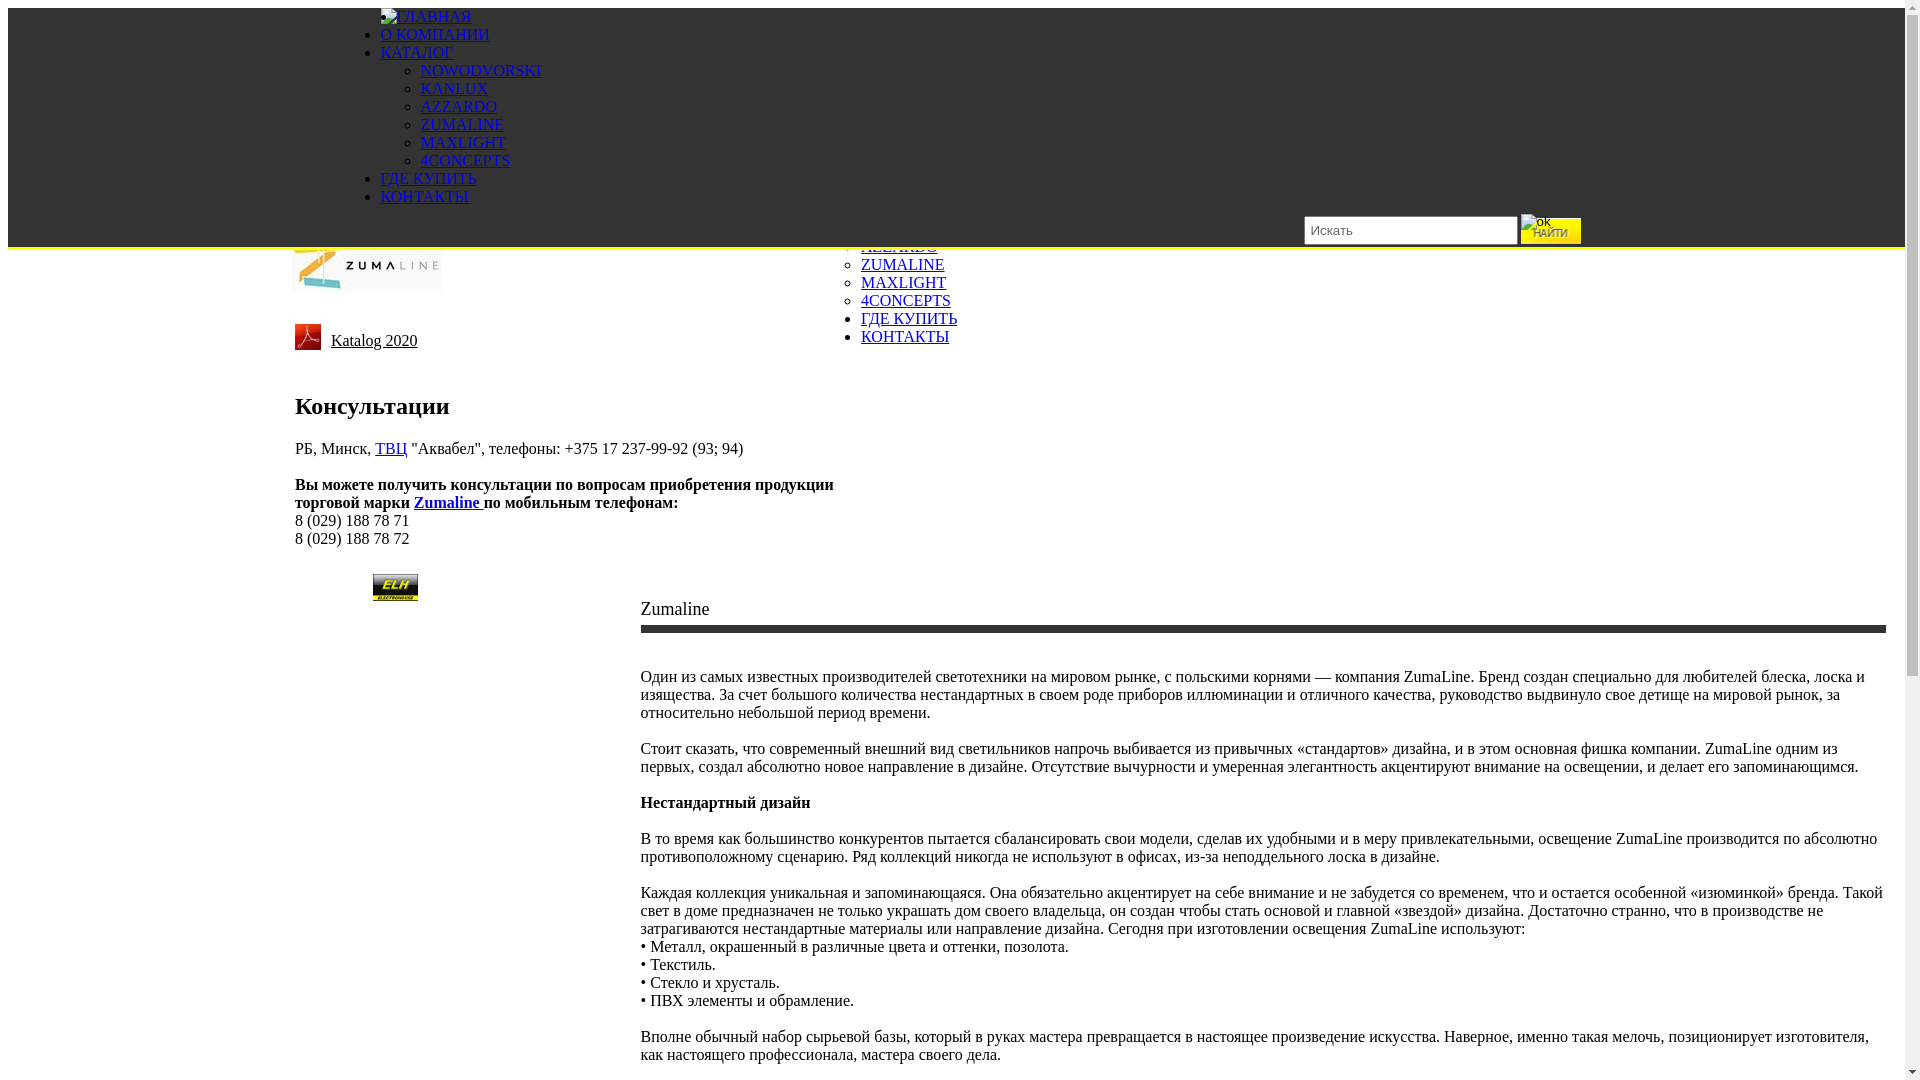 The height and width of the screenshot is (1080, 1920). What do you see at coordinates (449, 502) in the screenshot?
I see `Zumaline` at bounding box center [449, 502].